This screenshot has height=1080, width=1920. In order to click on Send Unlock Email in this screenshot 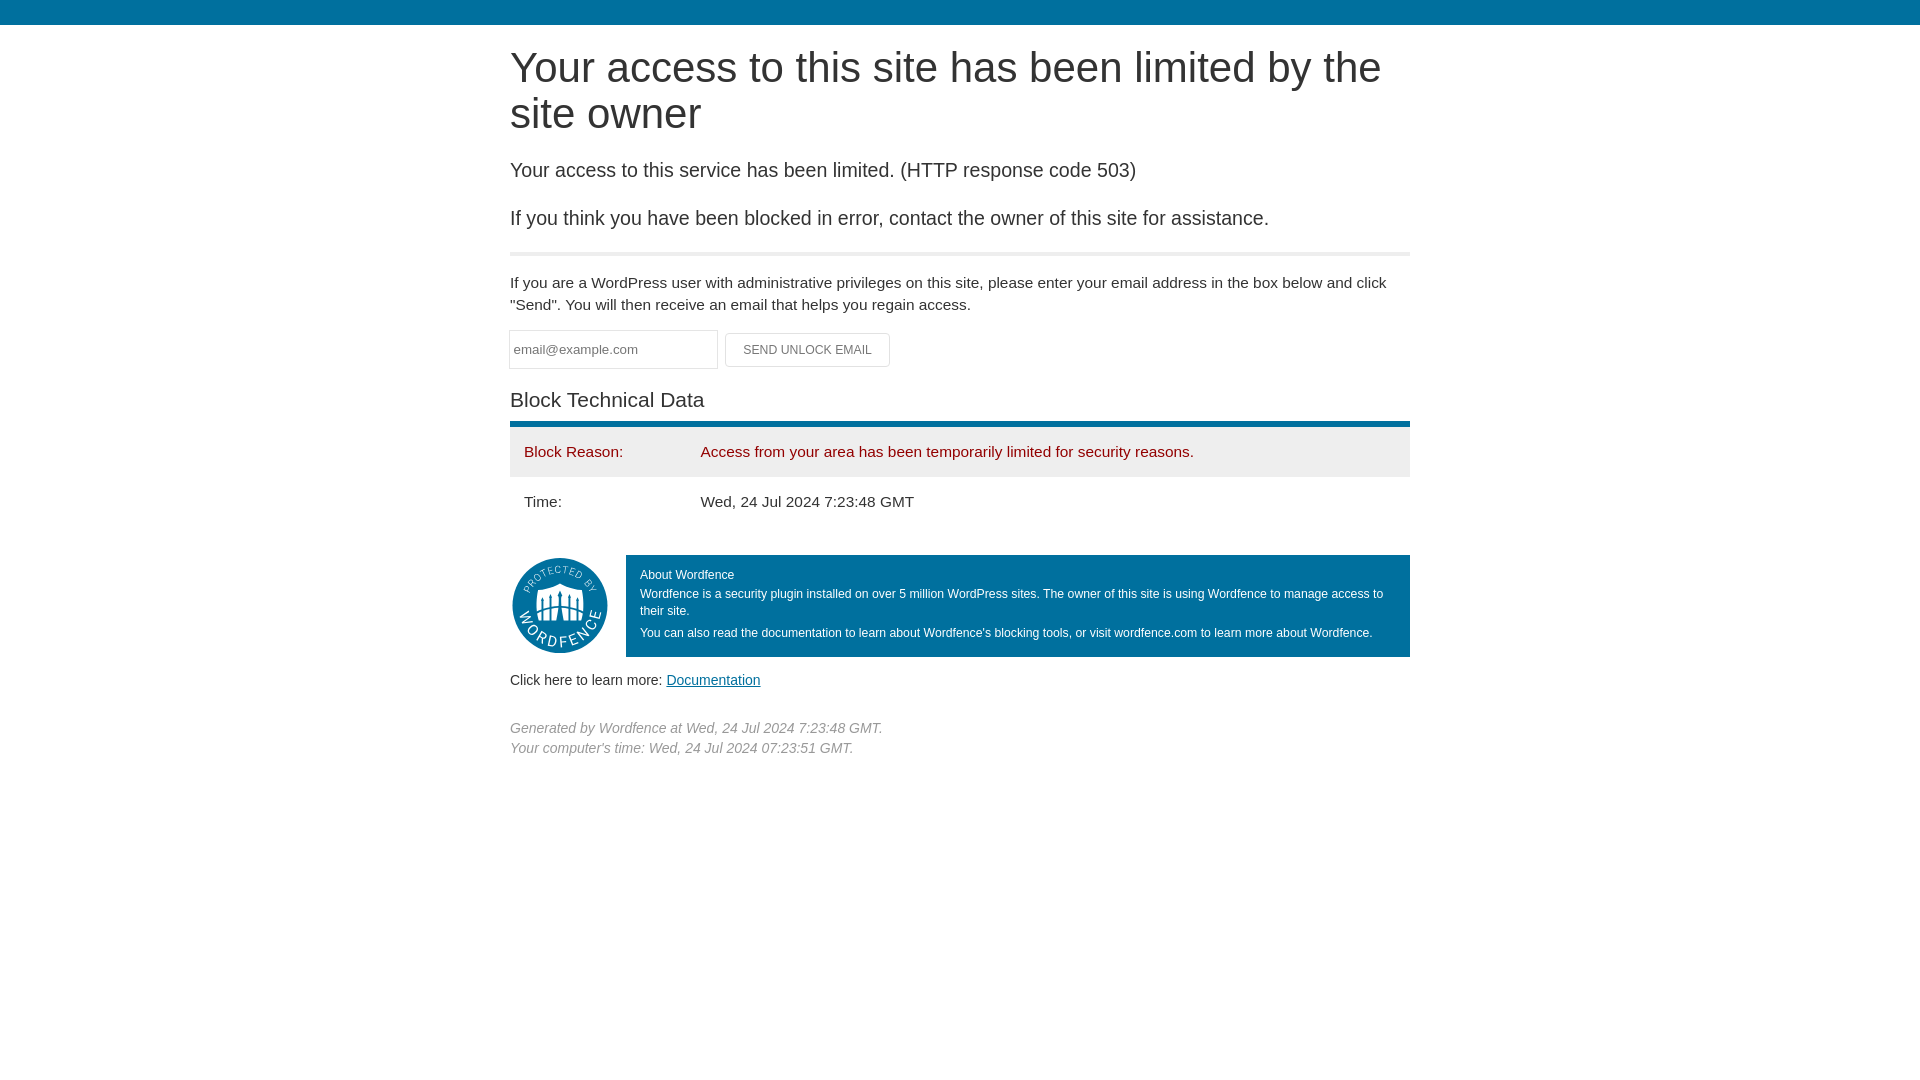, I will do `click(808, 350)`.